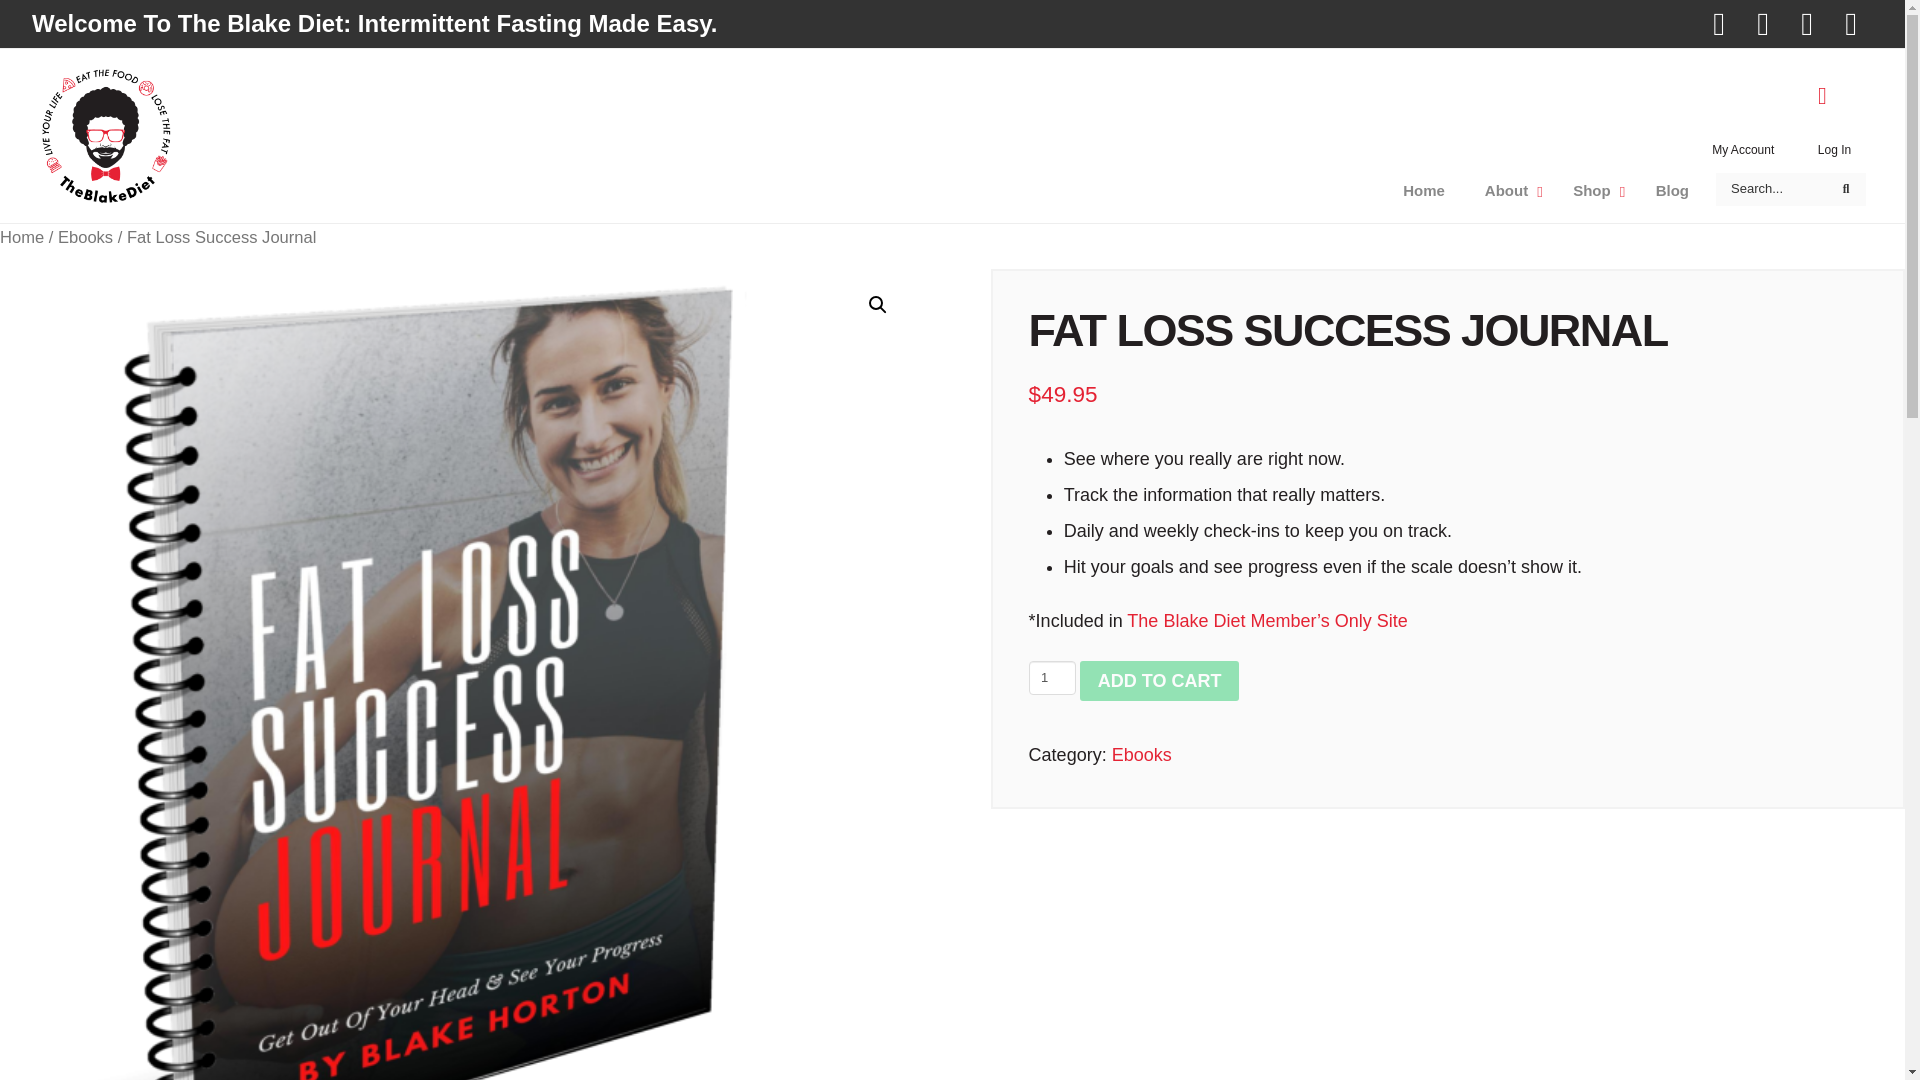  I want to click on Search, so click(1594, 191).